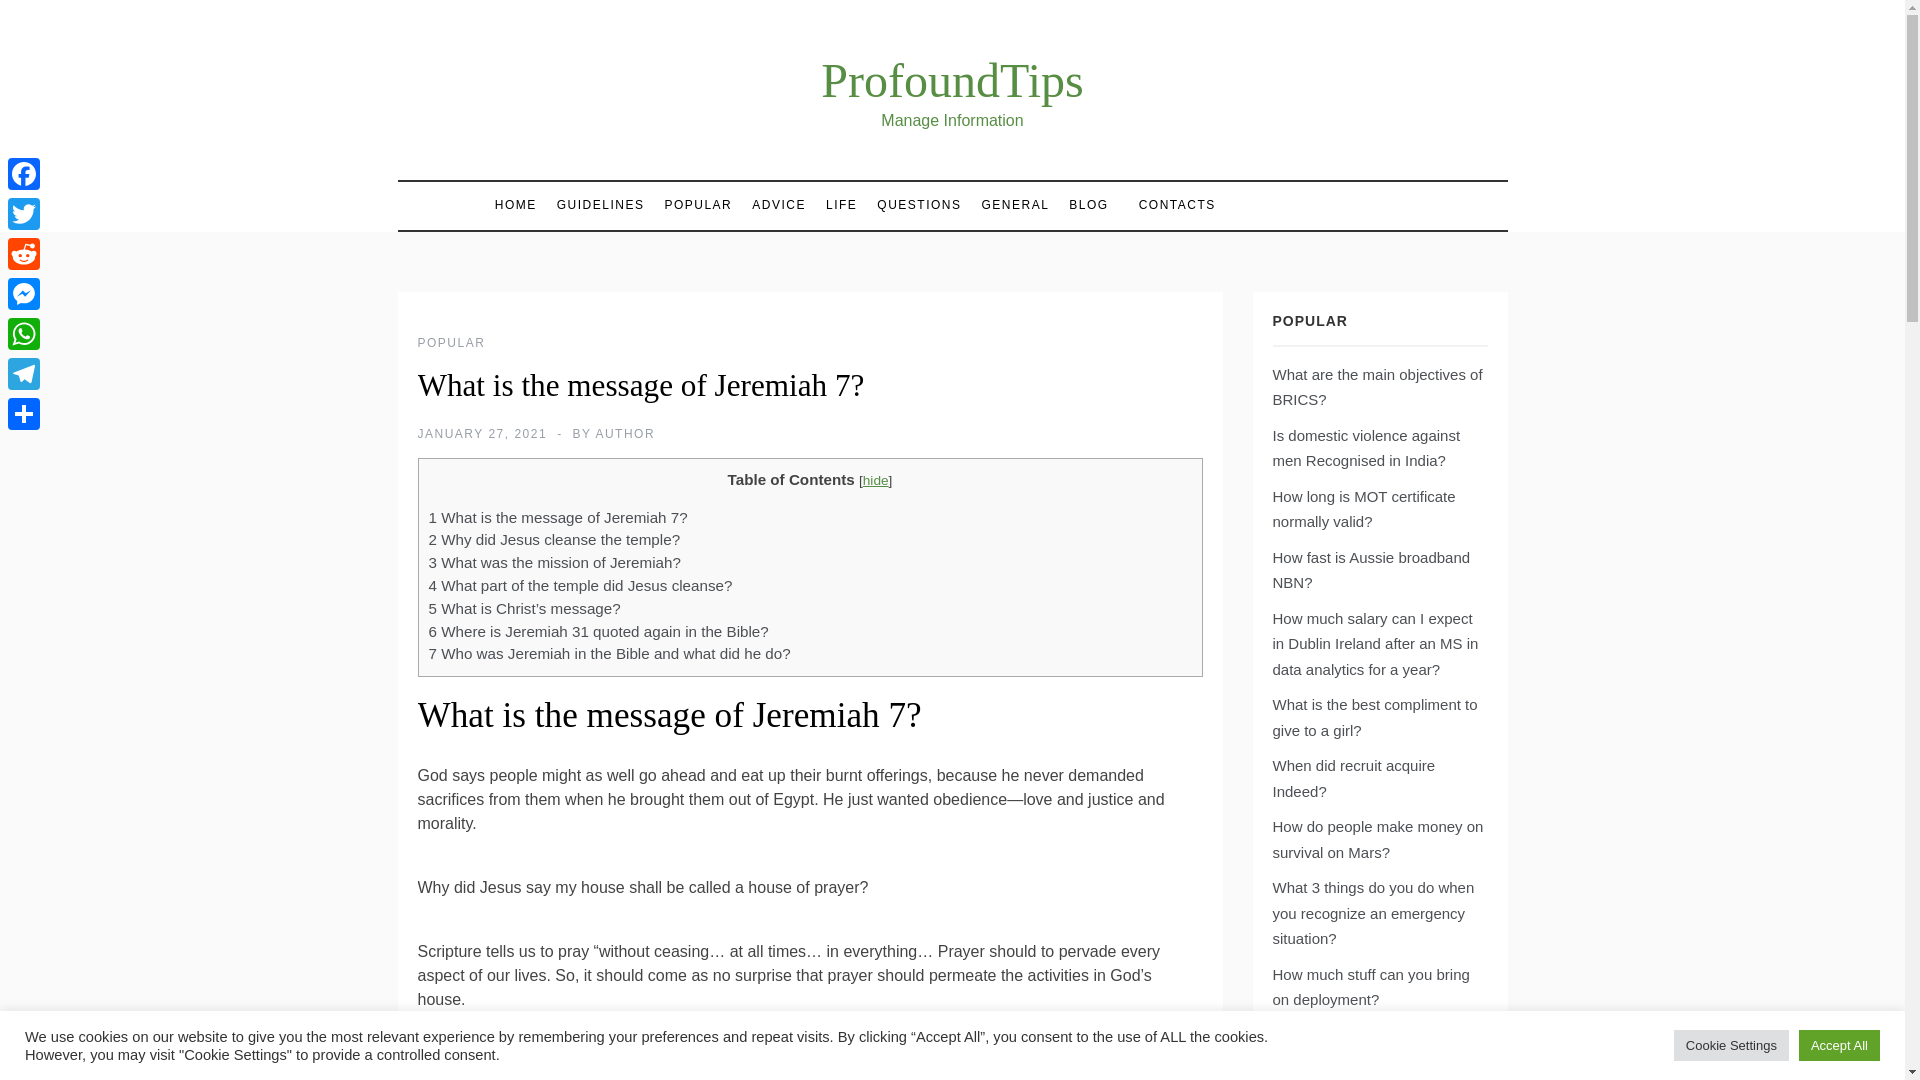 The height and width of the screenshot is (1080, 1920). I want to click on Messenger, so click(24, 294).